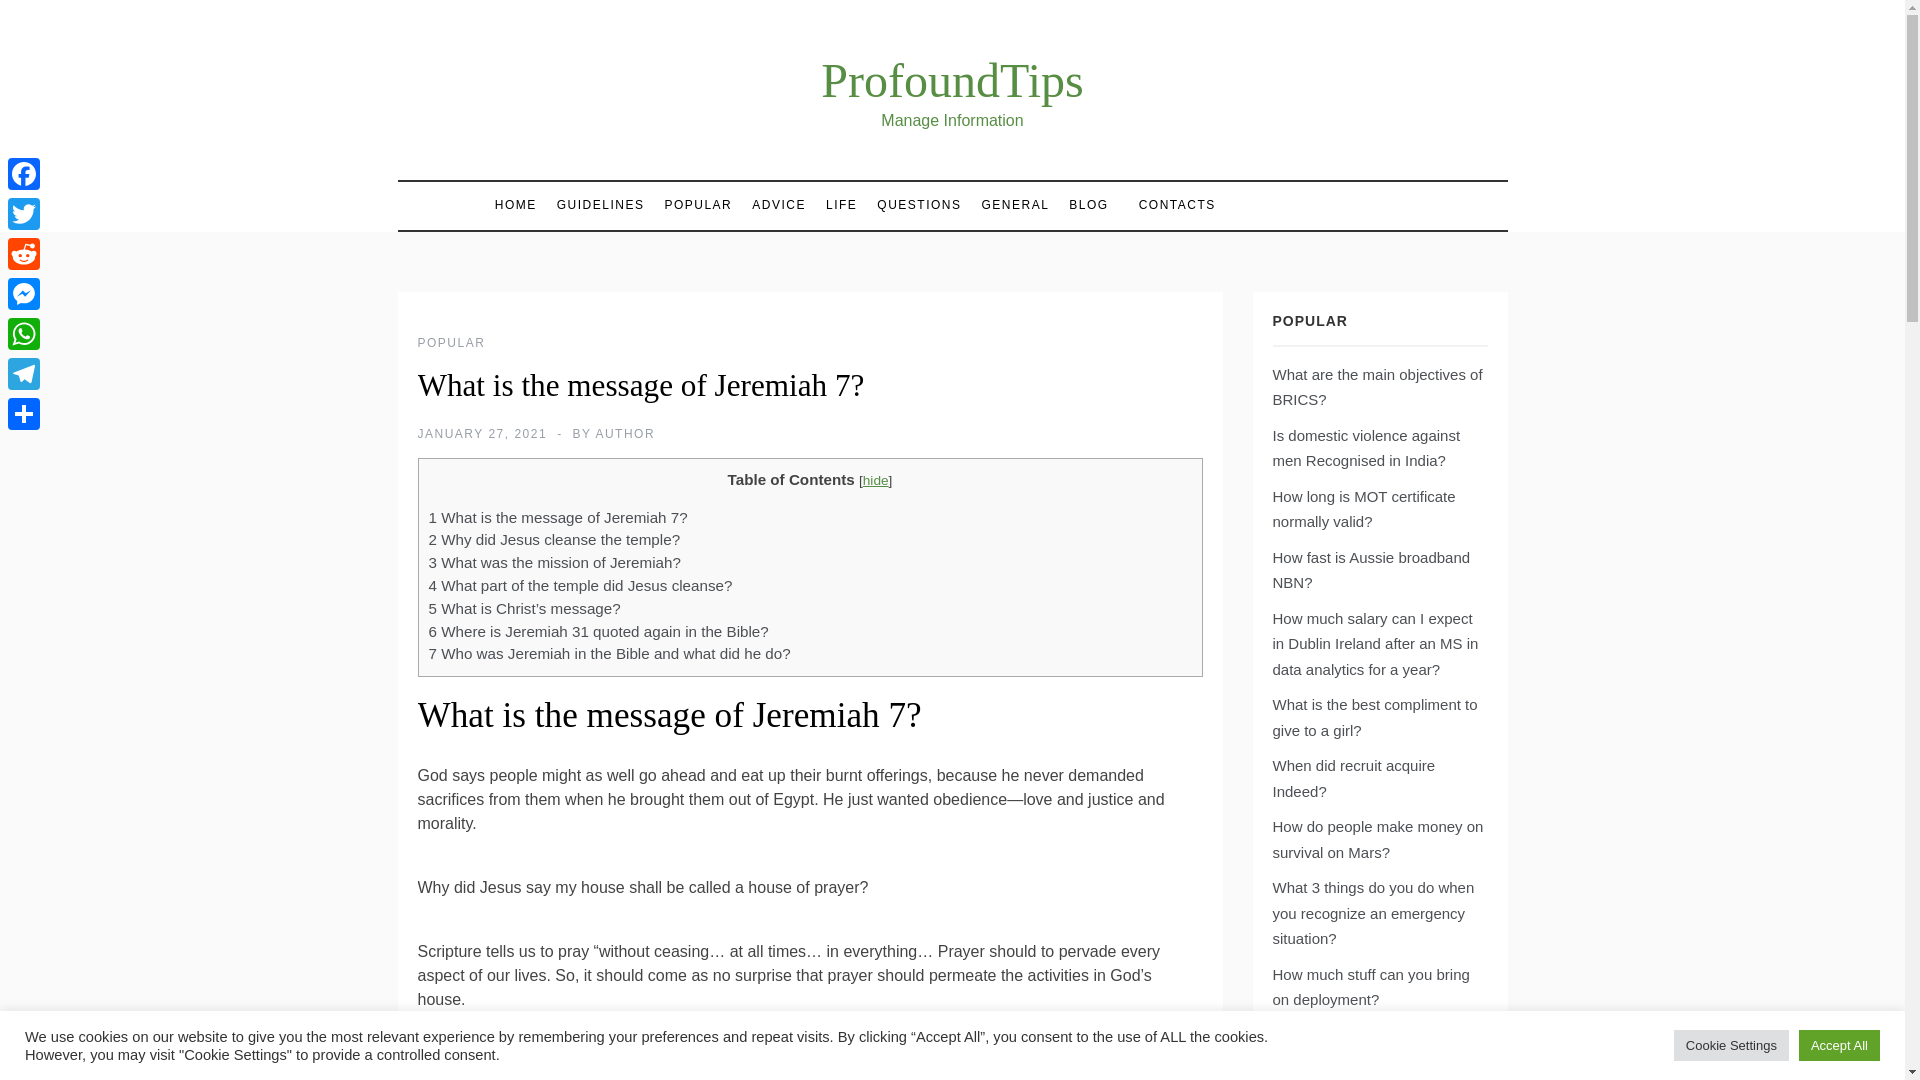 The height and width of the screenshot is (1080, 1920). I want to click on Messenger, so click(24, 294).